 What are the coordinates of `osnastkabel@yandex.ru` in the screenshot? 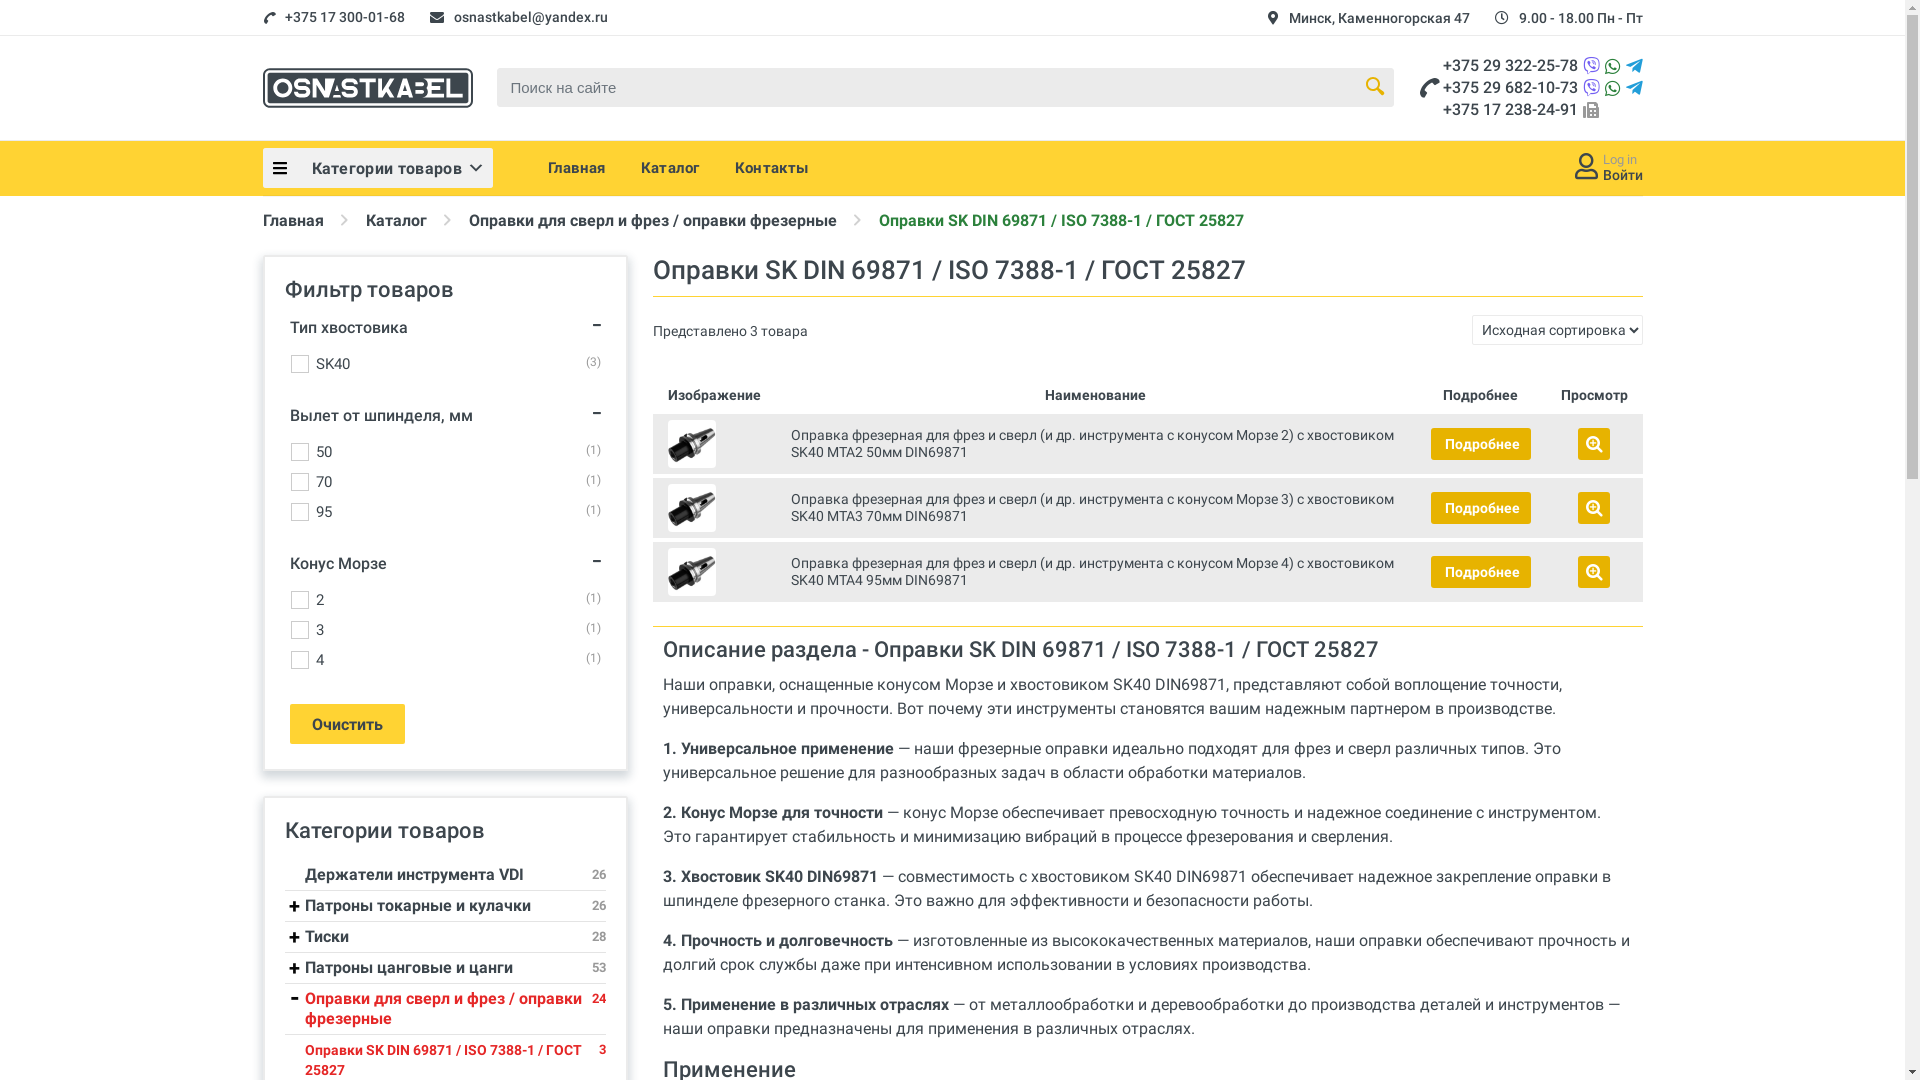 It's located at (531, 17).